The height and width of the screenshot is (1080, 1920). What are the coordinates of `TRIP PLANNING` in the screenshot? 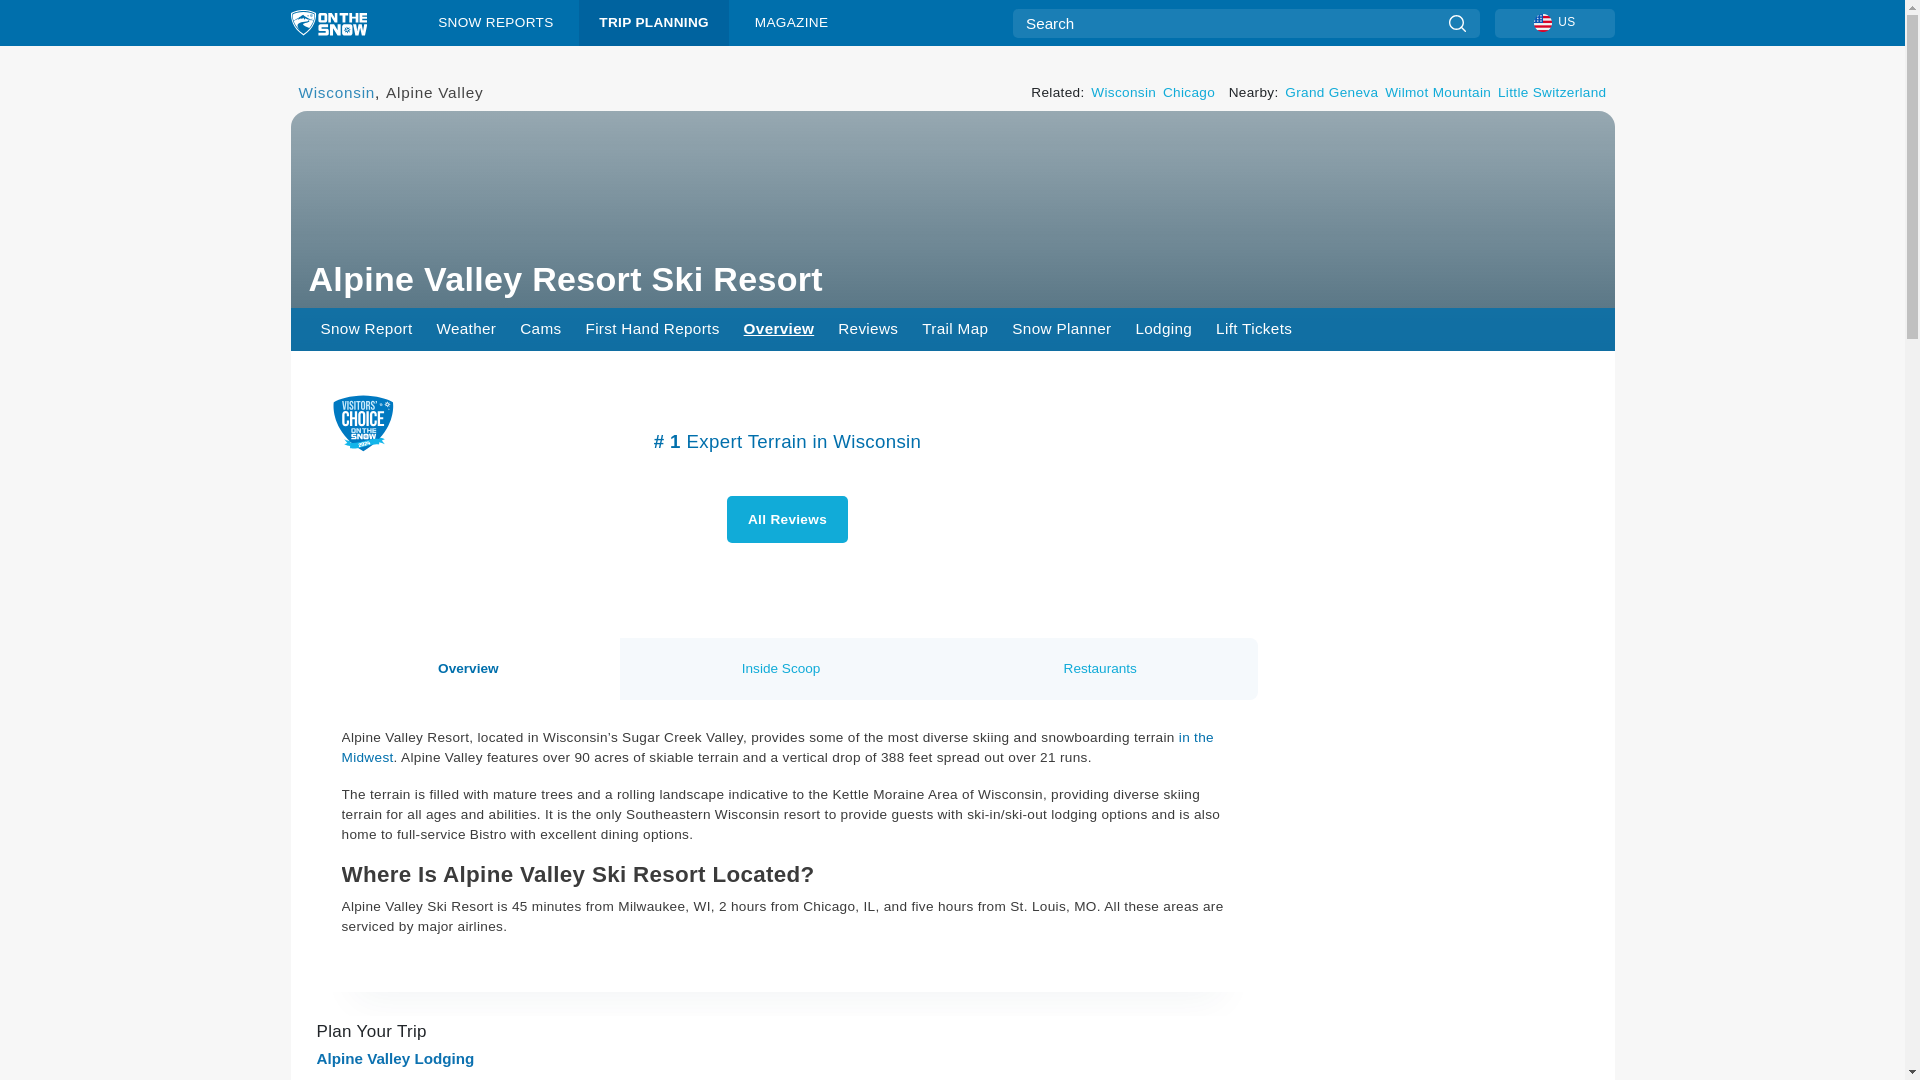 It's located at (654, 23).